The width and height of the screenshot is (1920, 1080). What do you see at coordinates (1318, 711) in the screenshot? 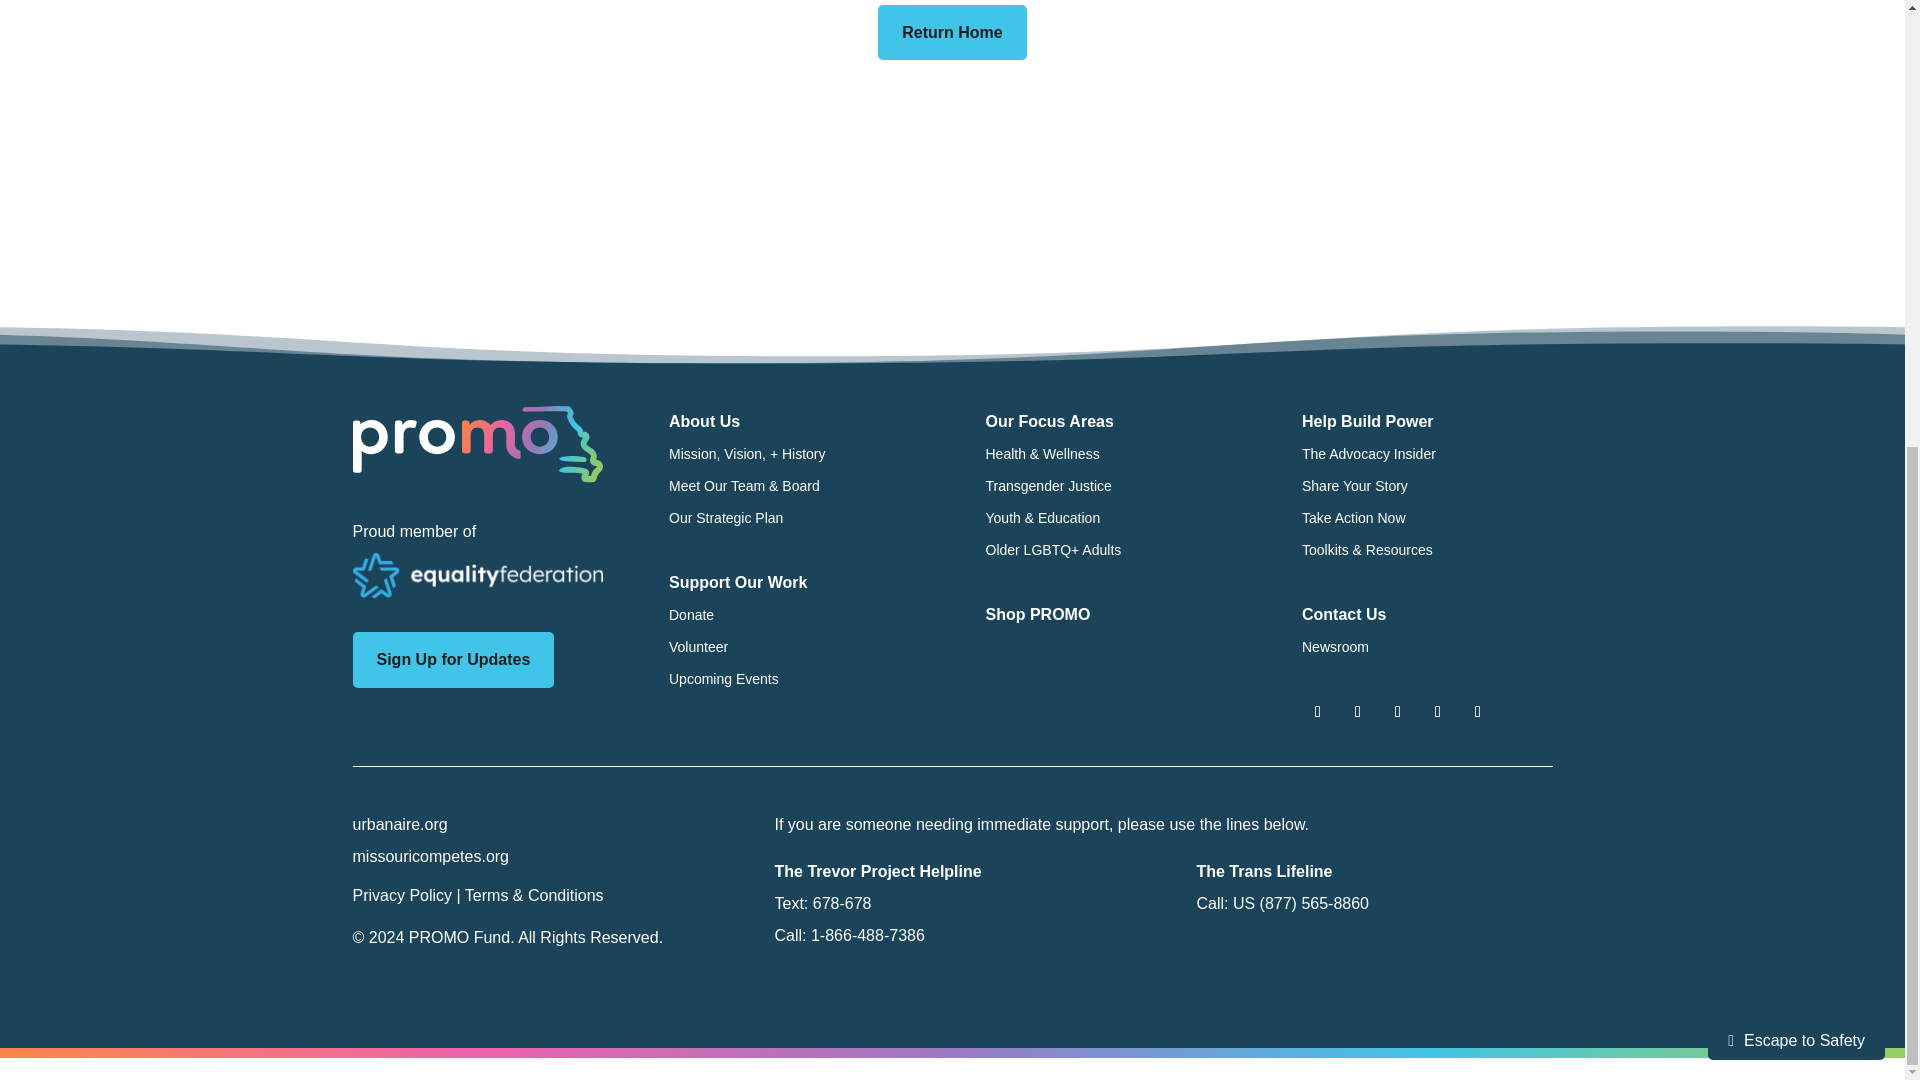
I see `Follow on Facebook` at bounding box center [1318, 711].